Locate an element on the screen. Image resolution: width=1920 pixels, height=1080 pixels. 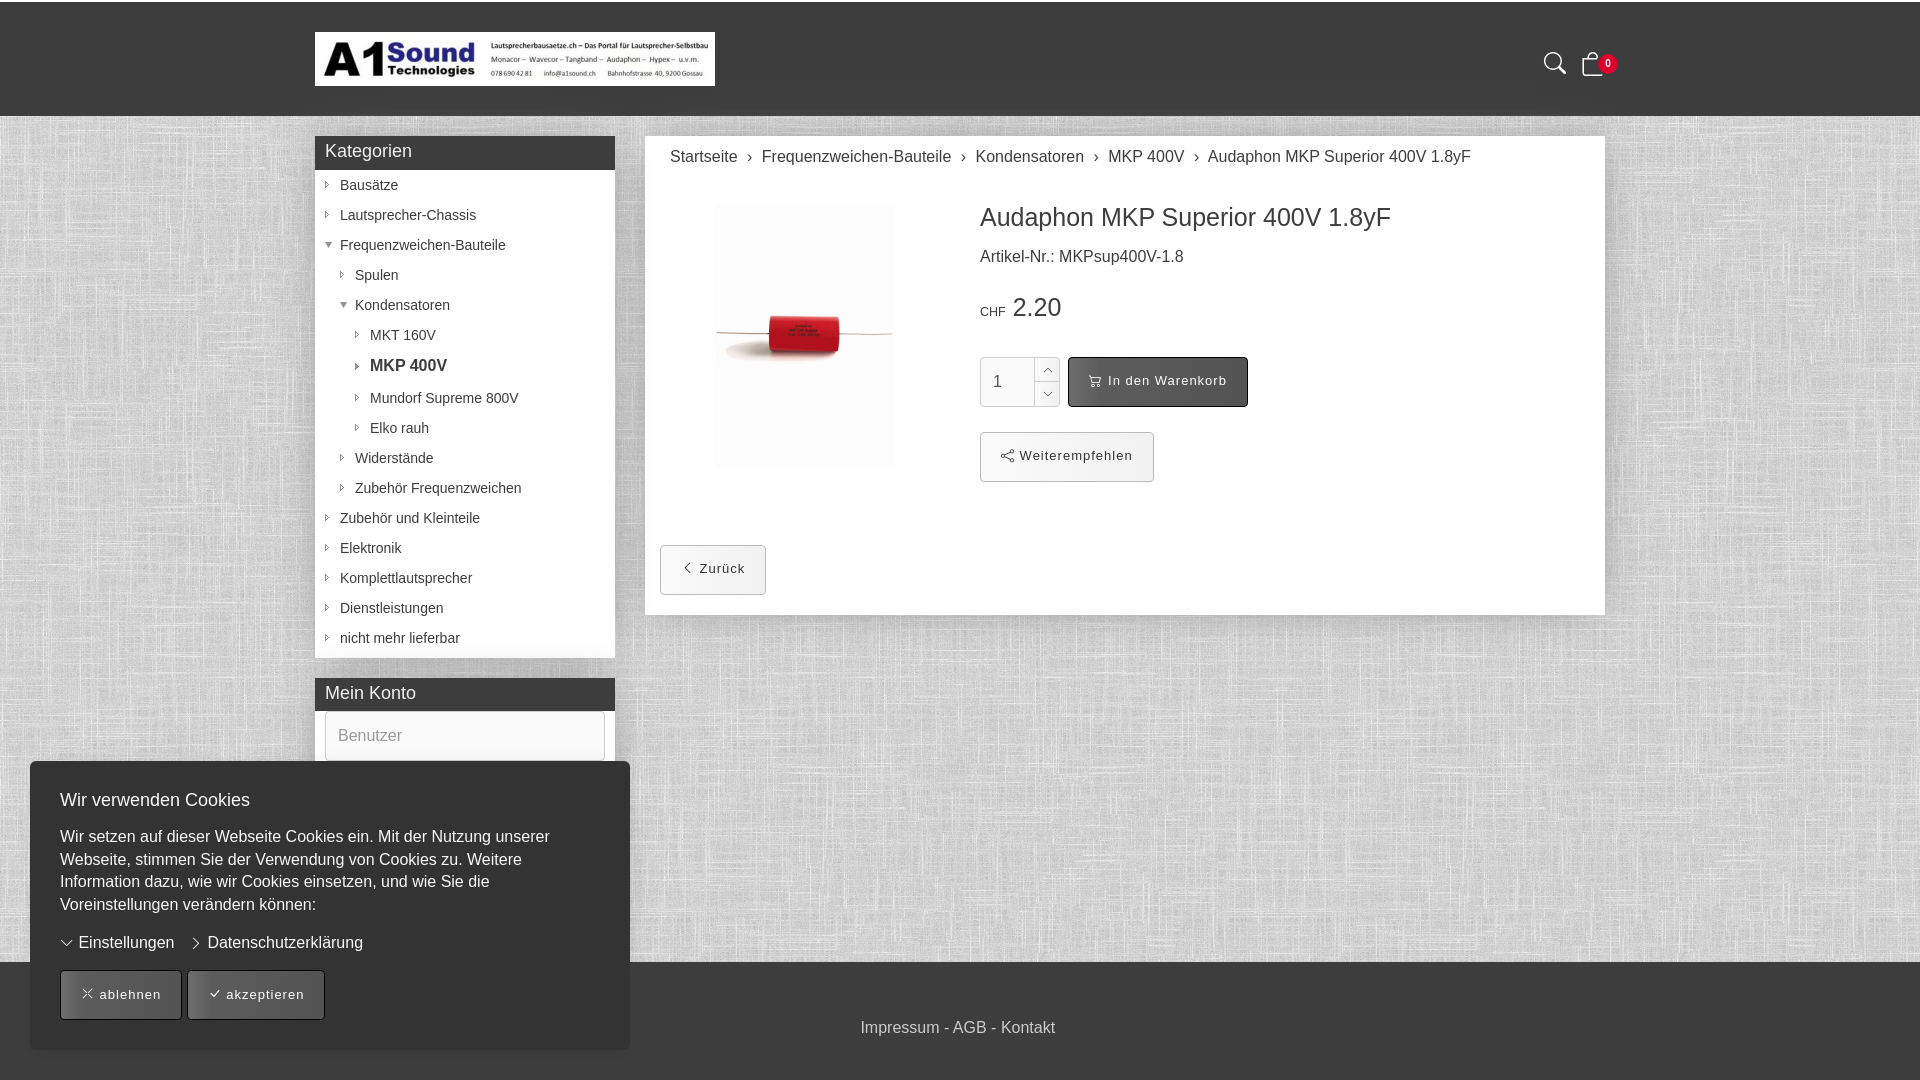
nicht mehr lieferbar is located at coordinates (465, 638).